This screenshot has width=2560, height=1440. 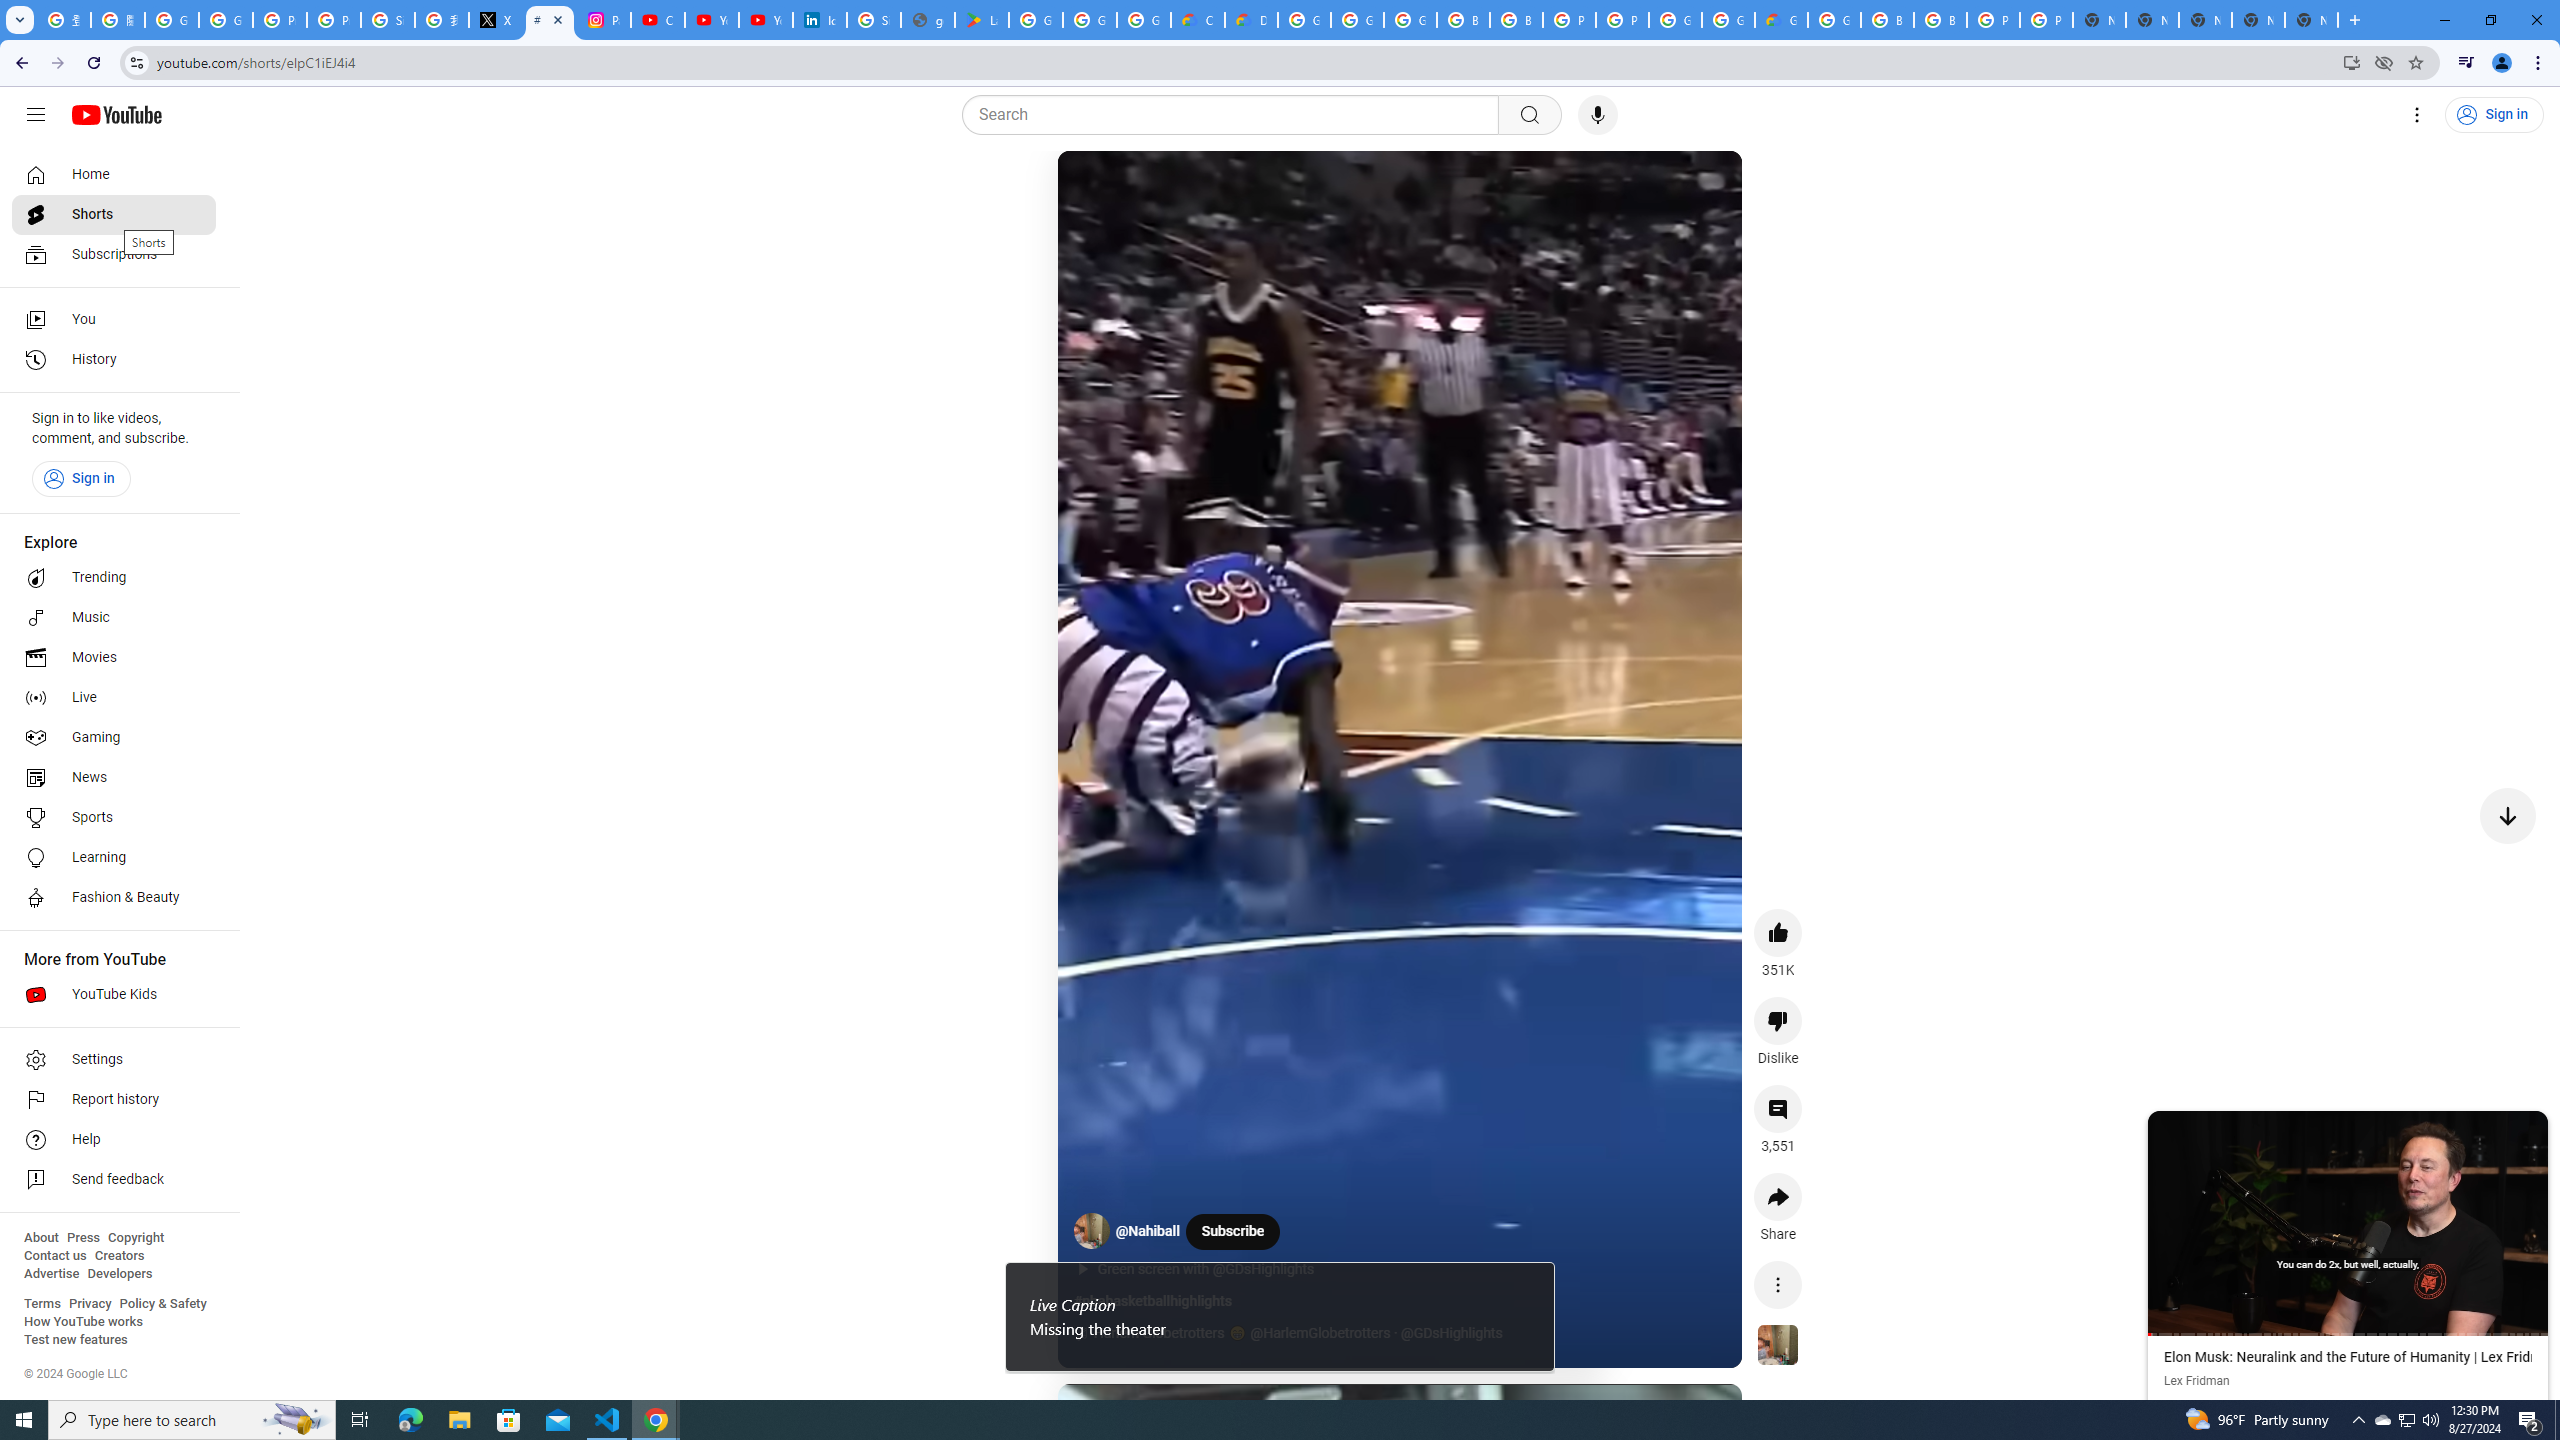 I want to click on Seek slider, so click(x=2347, y=1334).